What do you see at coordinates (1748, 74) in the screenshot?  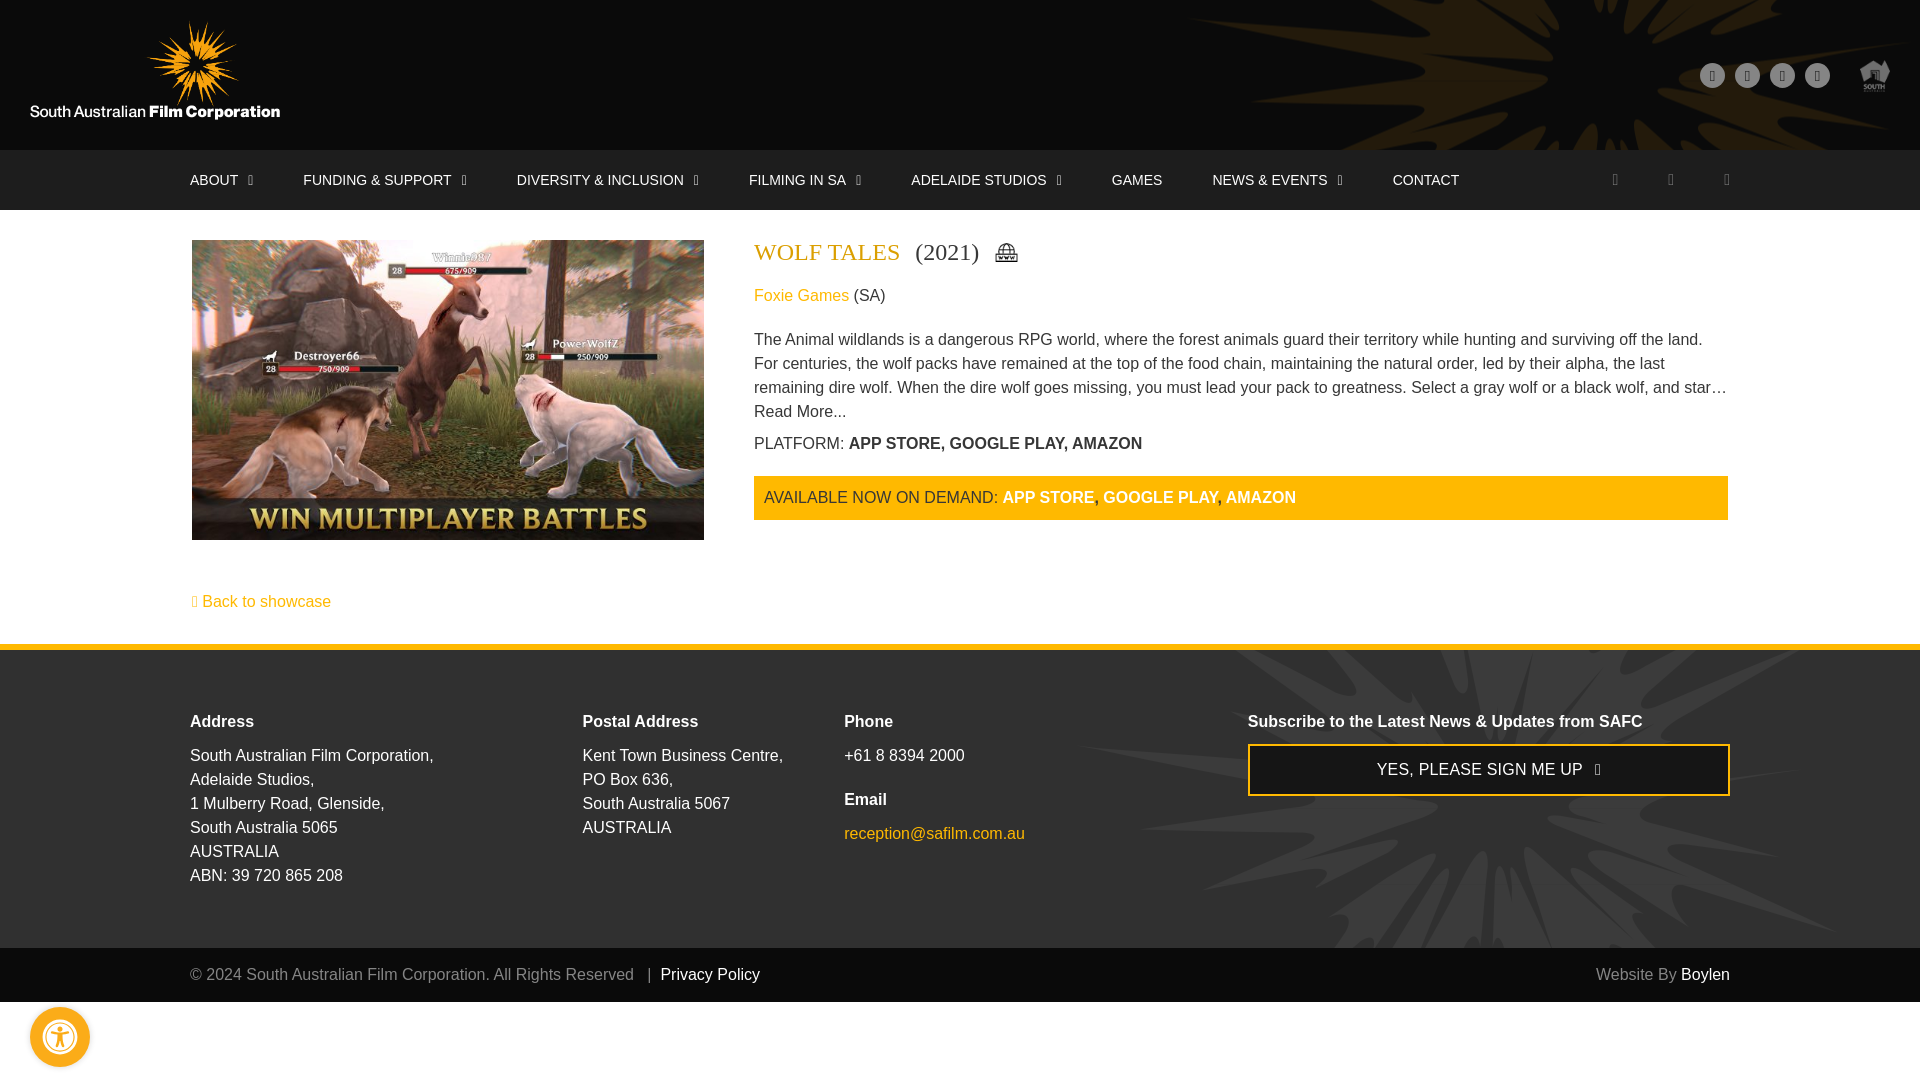 I see `Twitter` at bounding box center [1748, 74].